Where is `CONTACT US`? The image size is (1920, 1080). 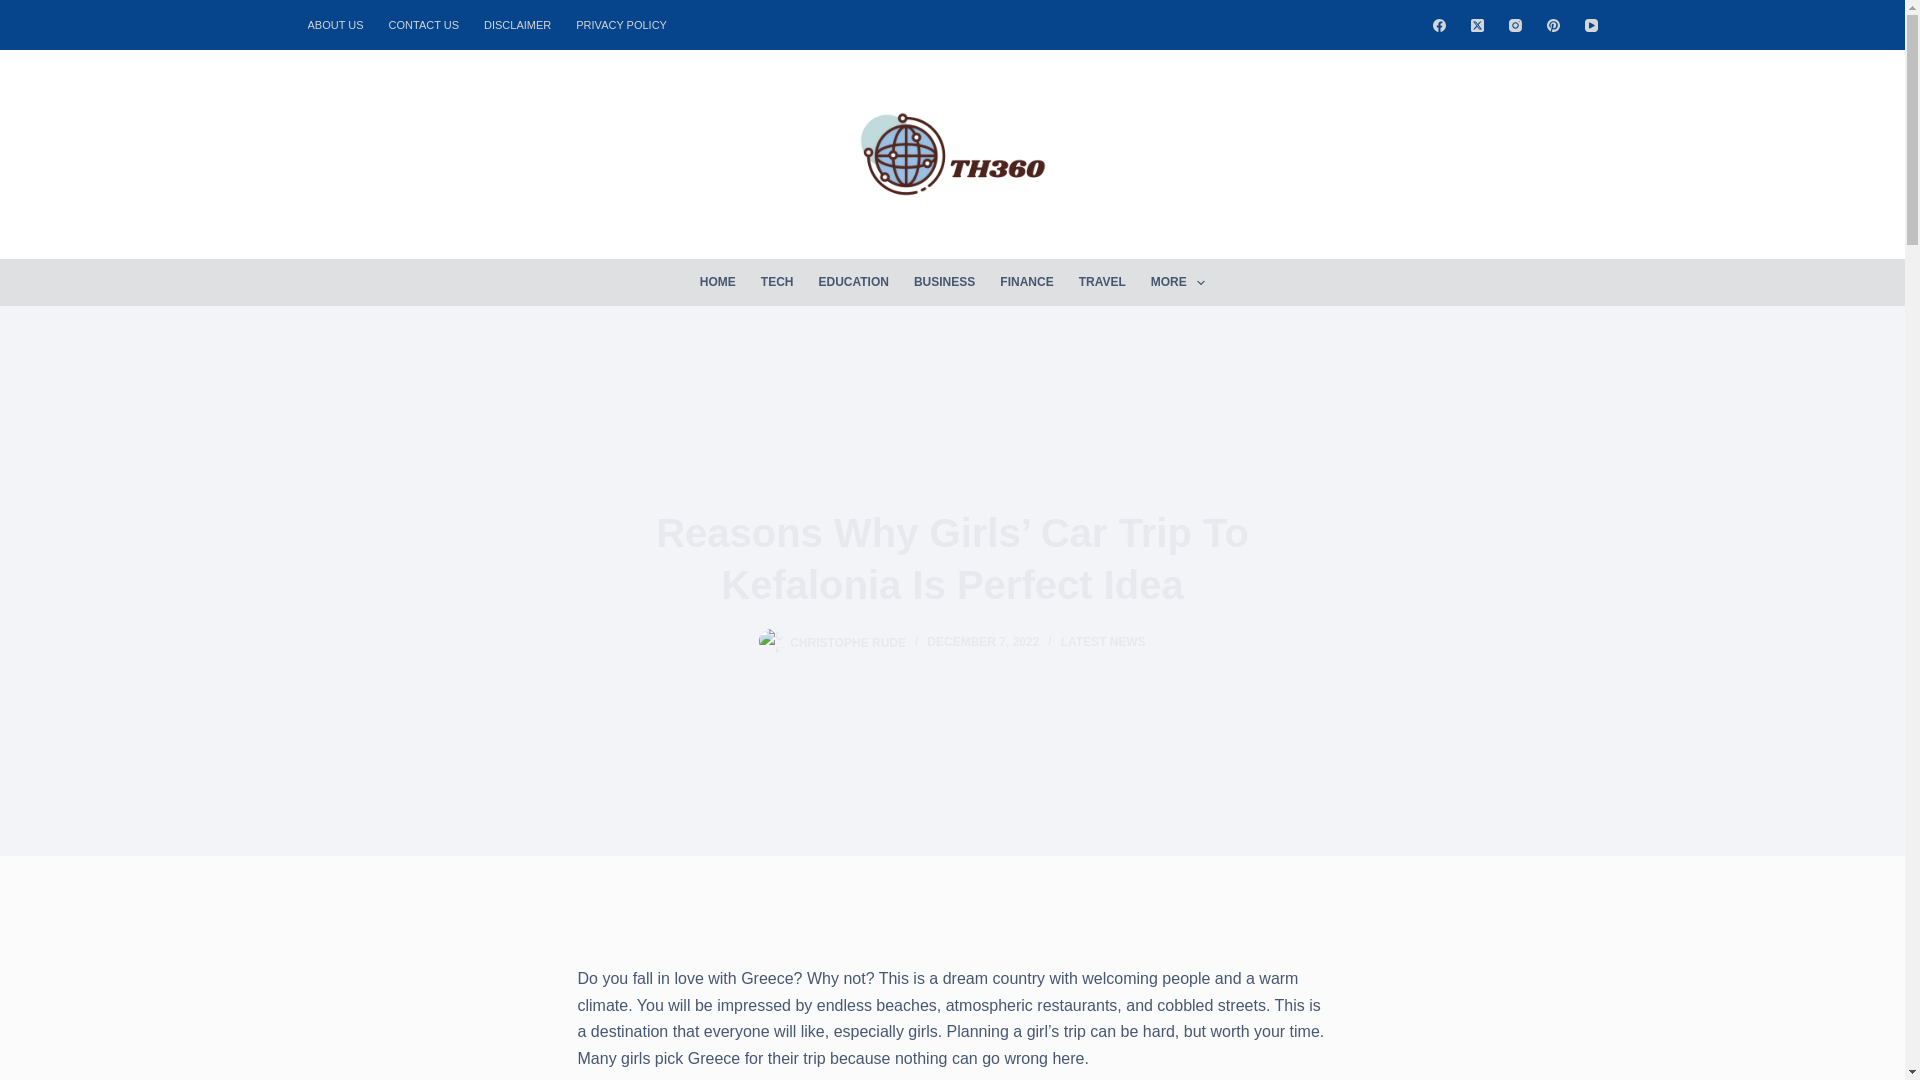
CONTACT US is located at coordinates (424, 24).